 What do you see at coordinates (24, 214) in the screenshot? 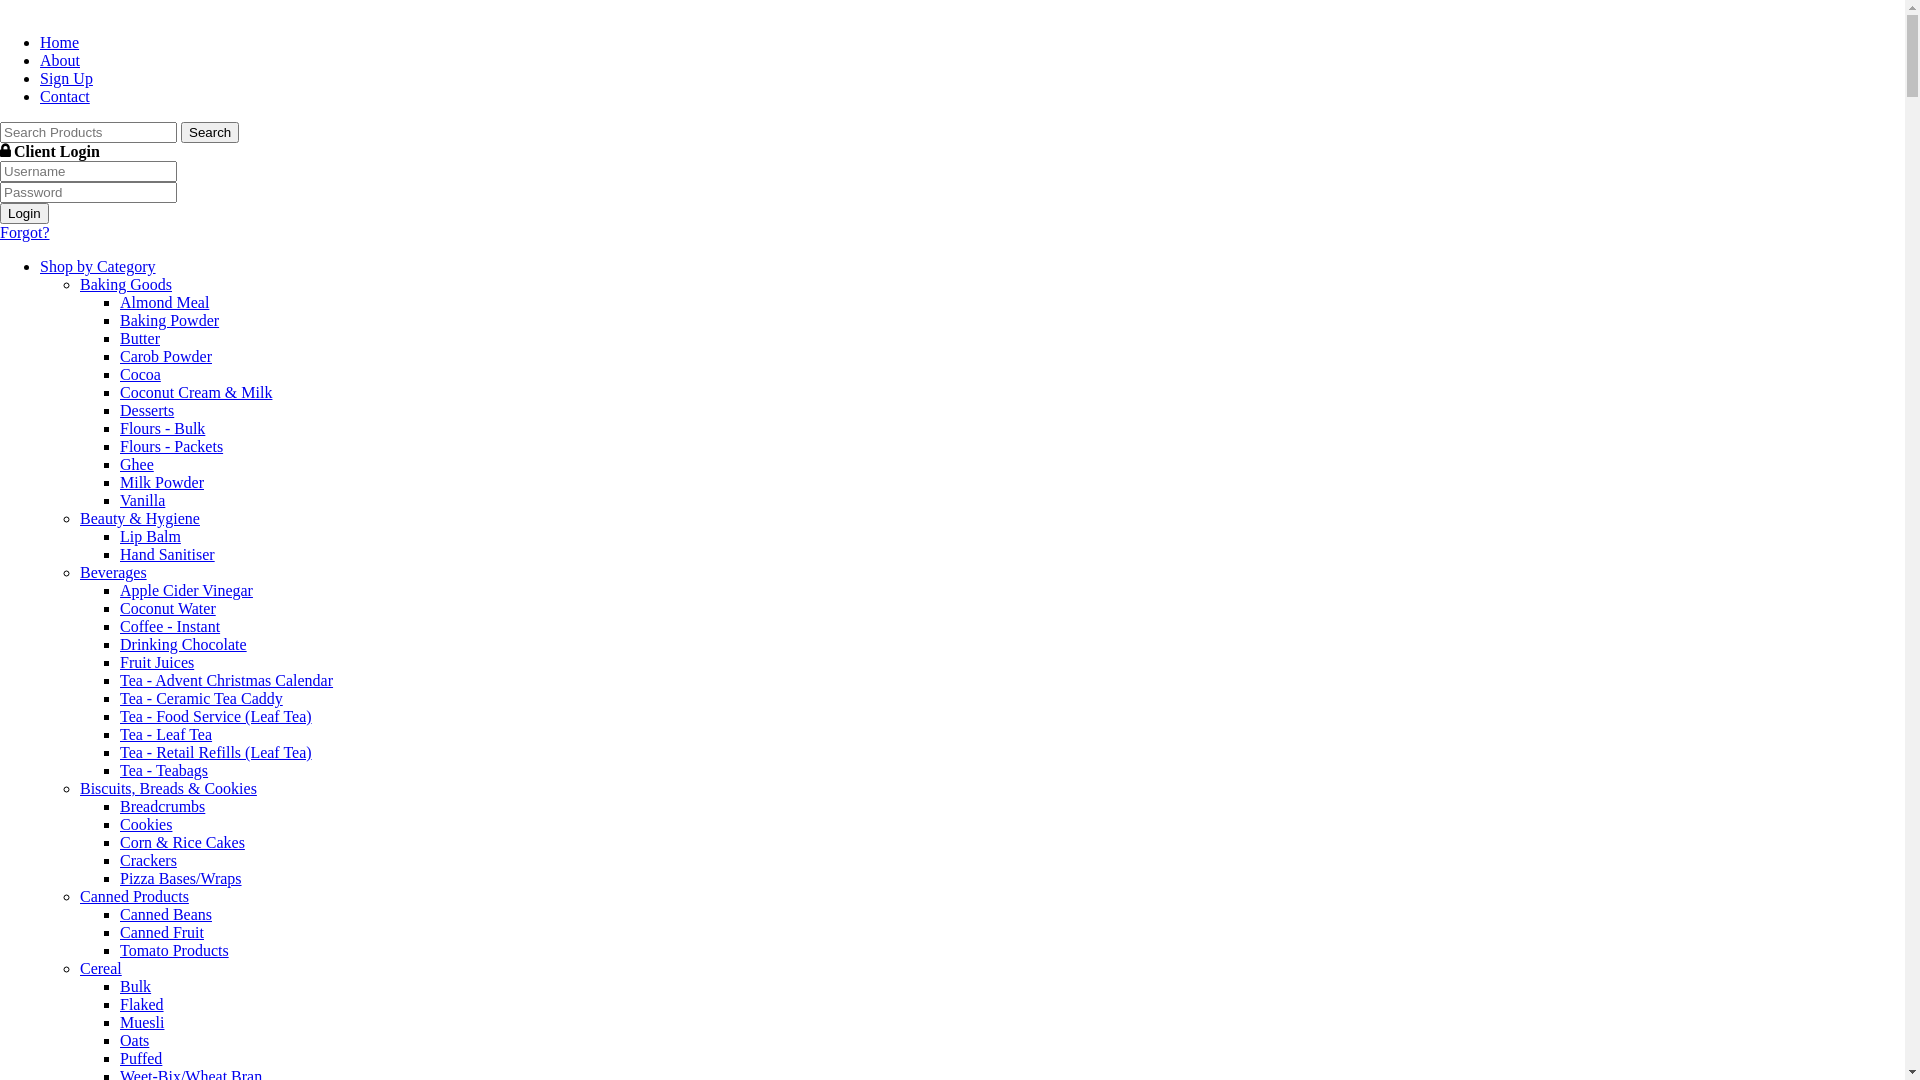
I see `Login` at bounding box center [24, 214].